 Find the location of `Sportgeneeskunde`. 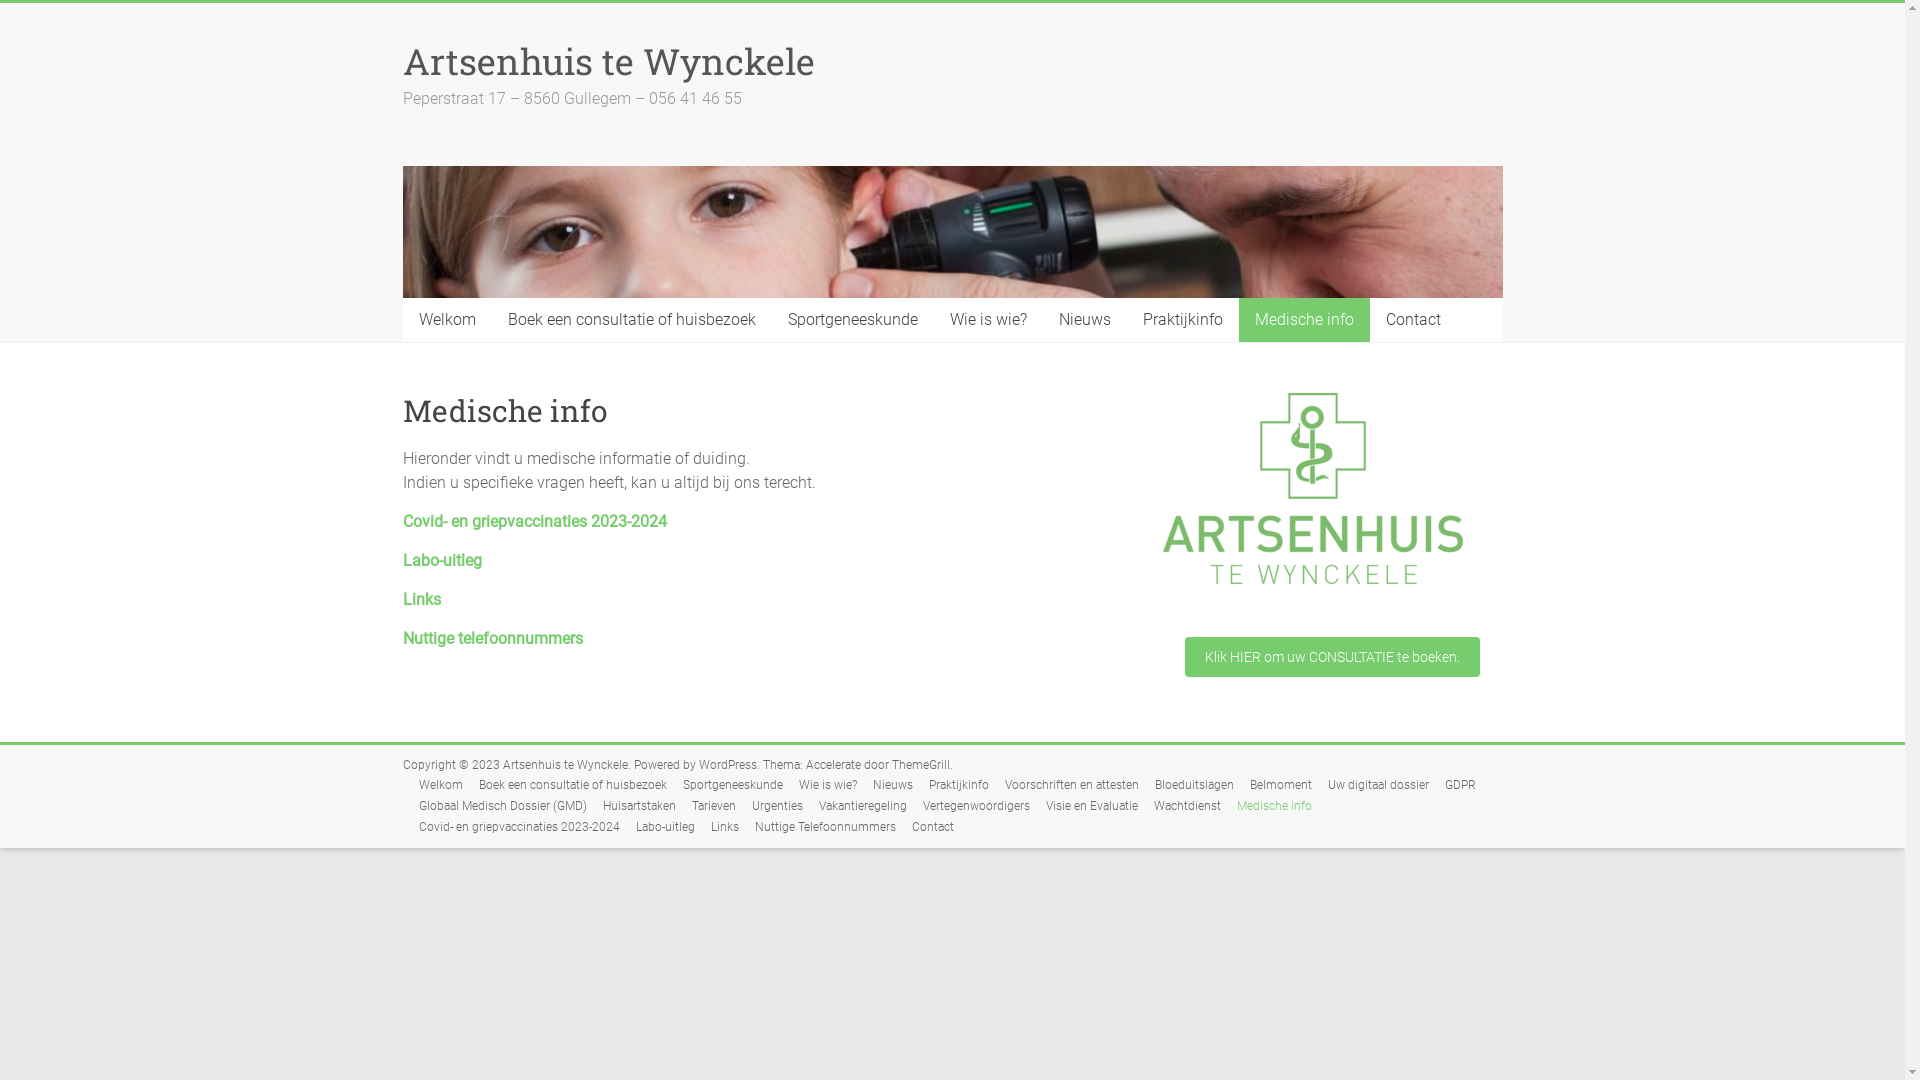

Sportgeneeskunde is located at coordinates (853, 320).